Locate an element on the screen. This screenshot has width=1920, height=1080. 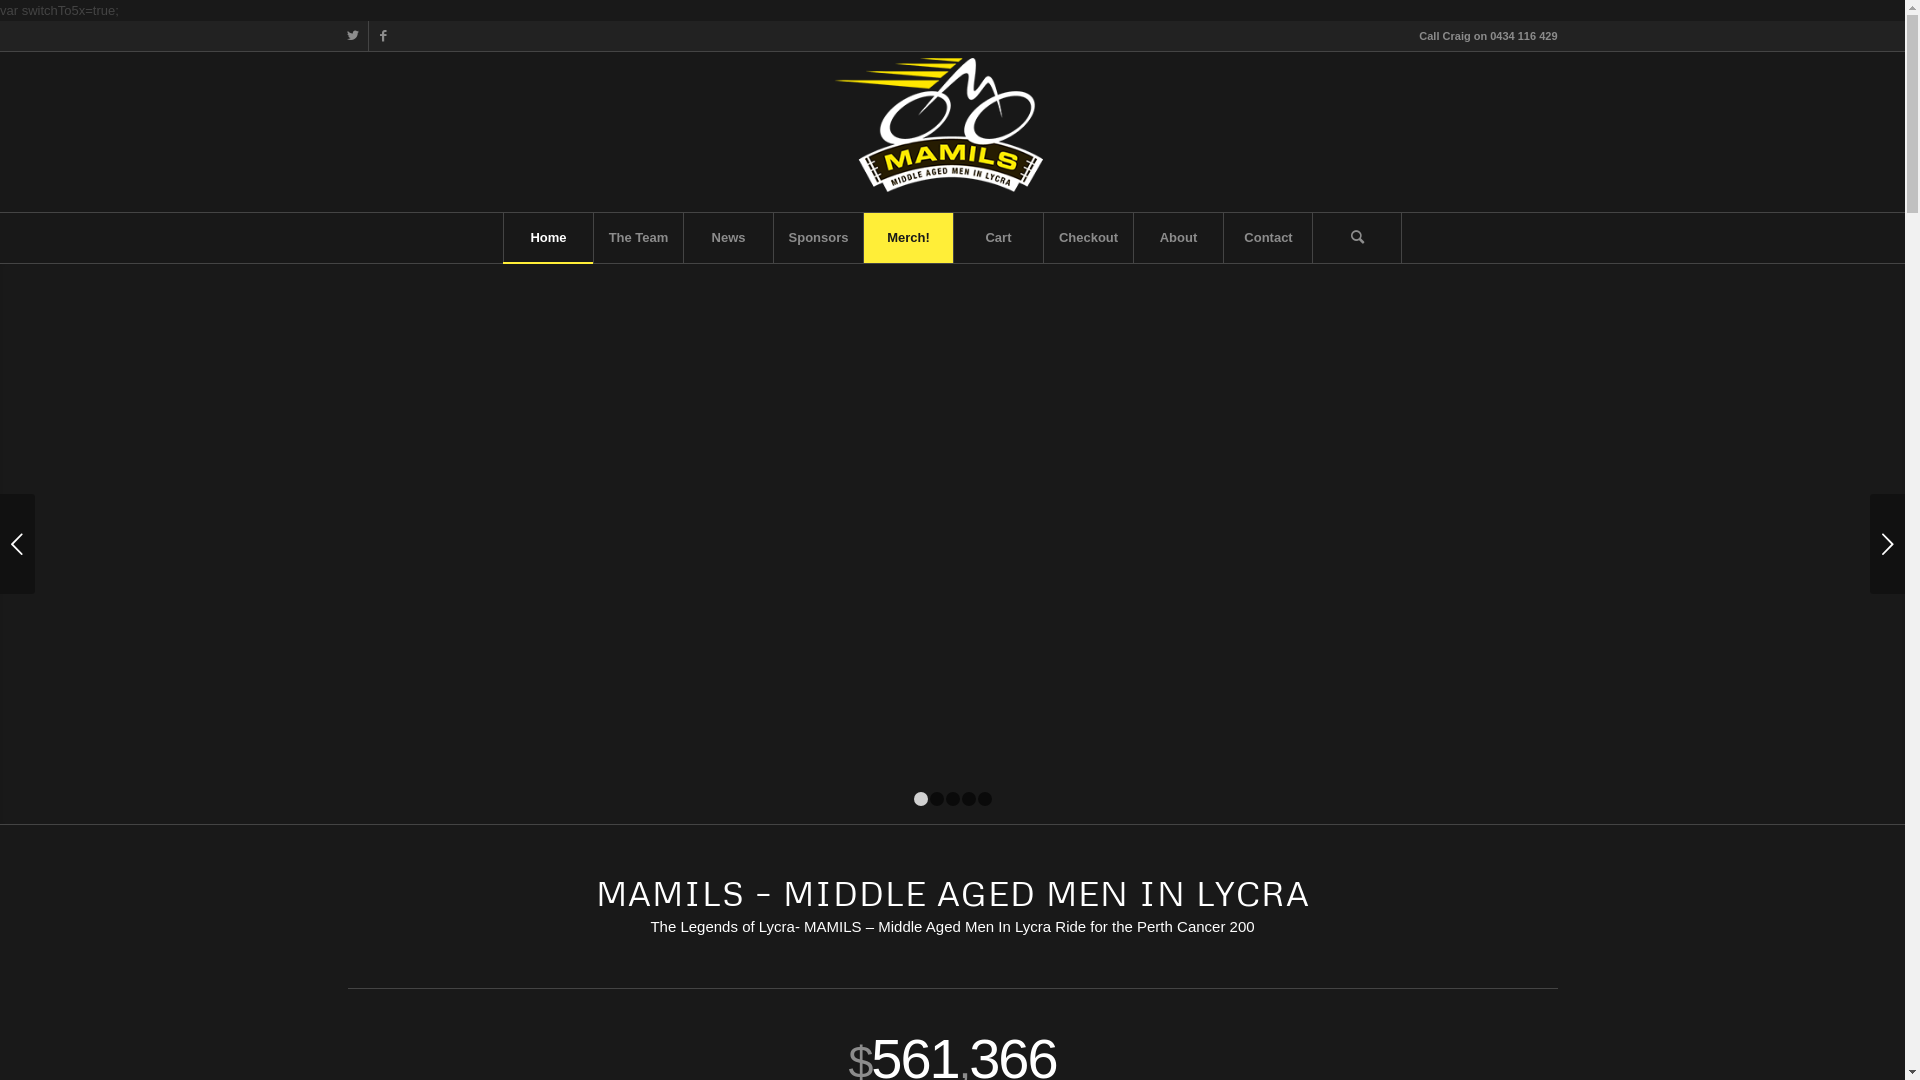
Twitter is located at coordinates (352, 36).